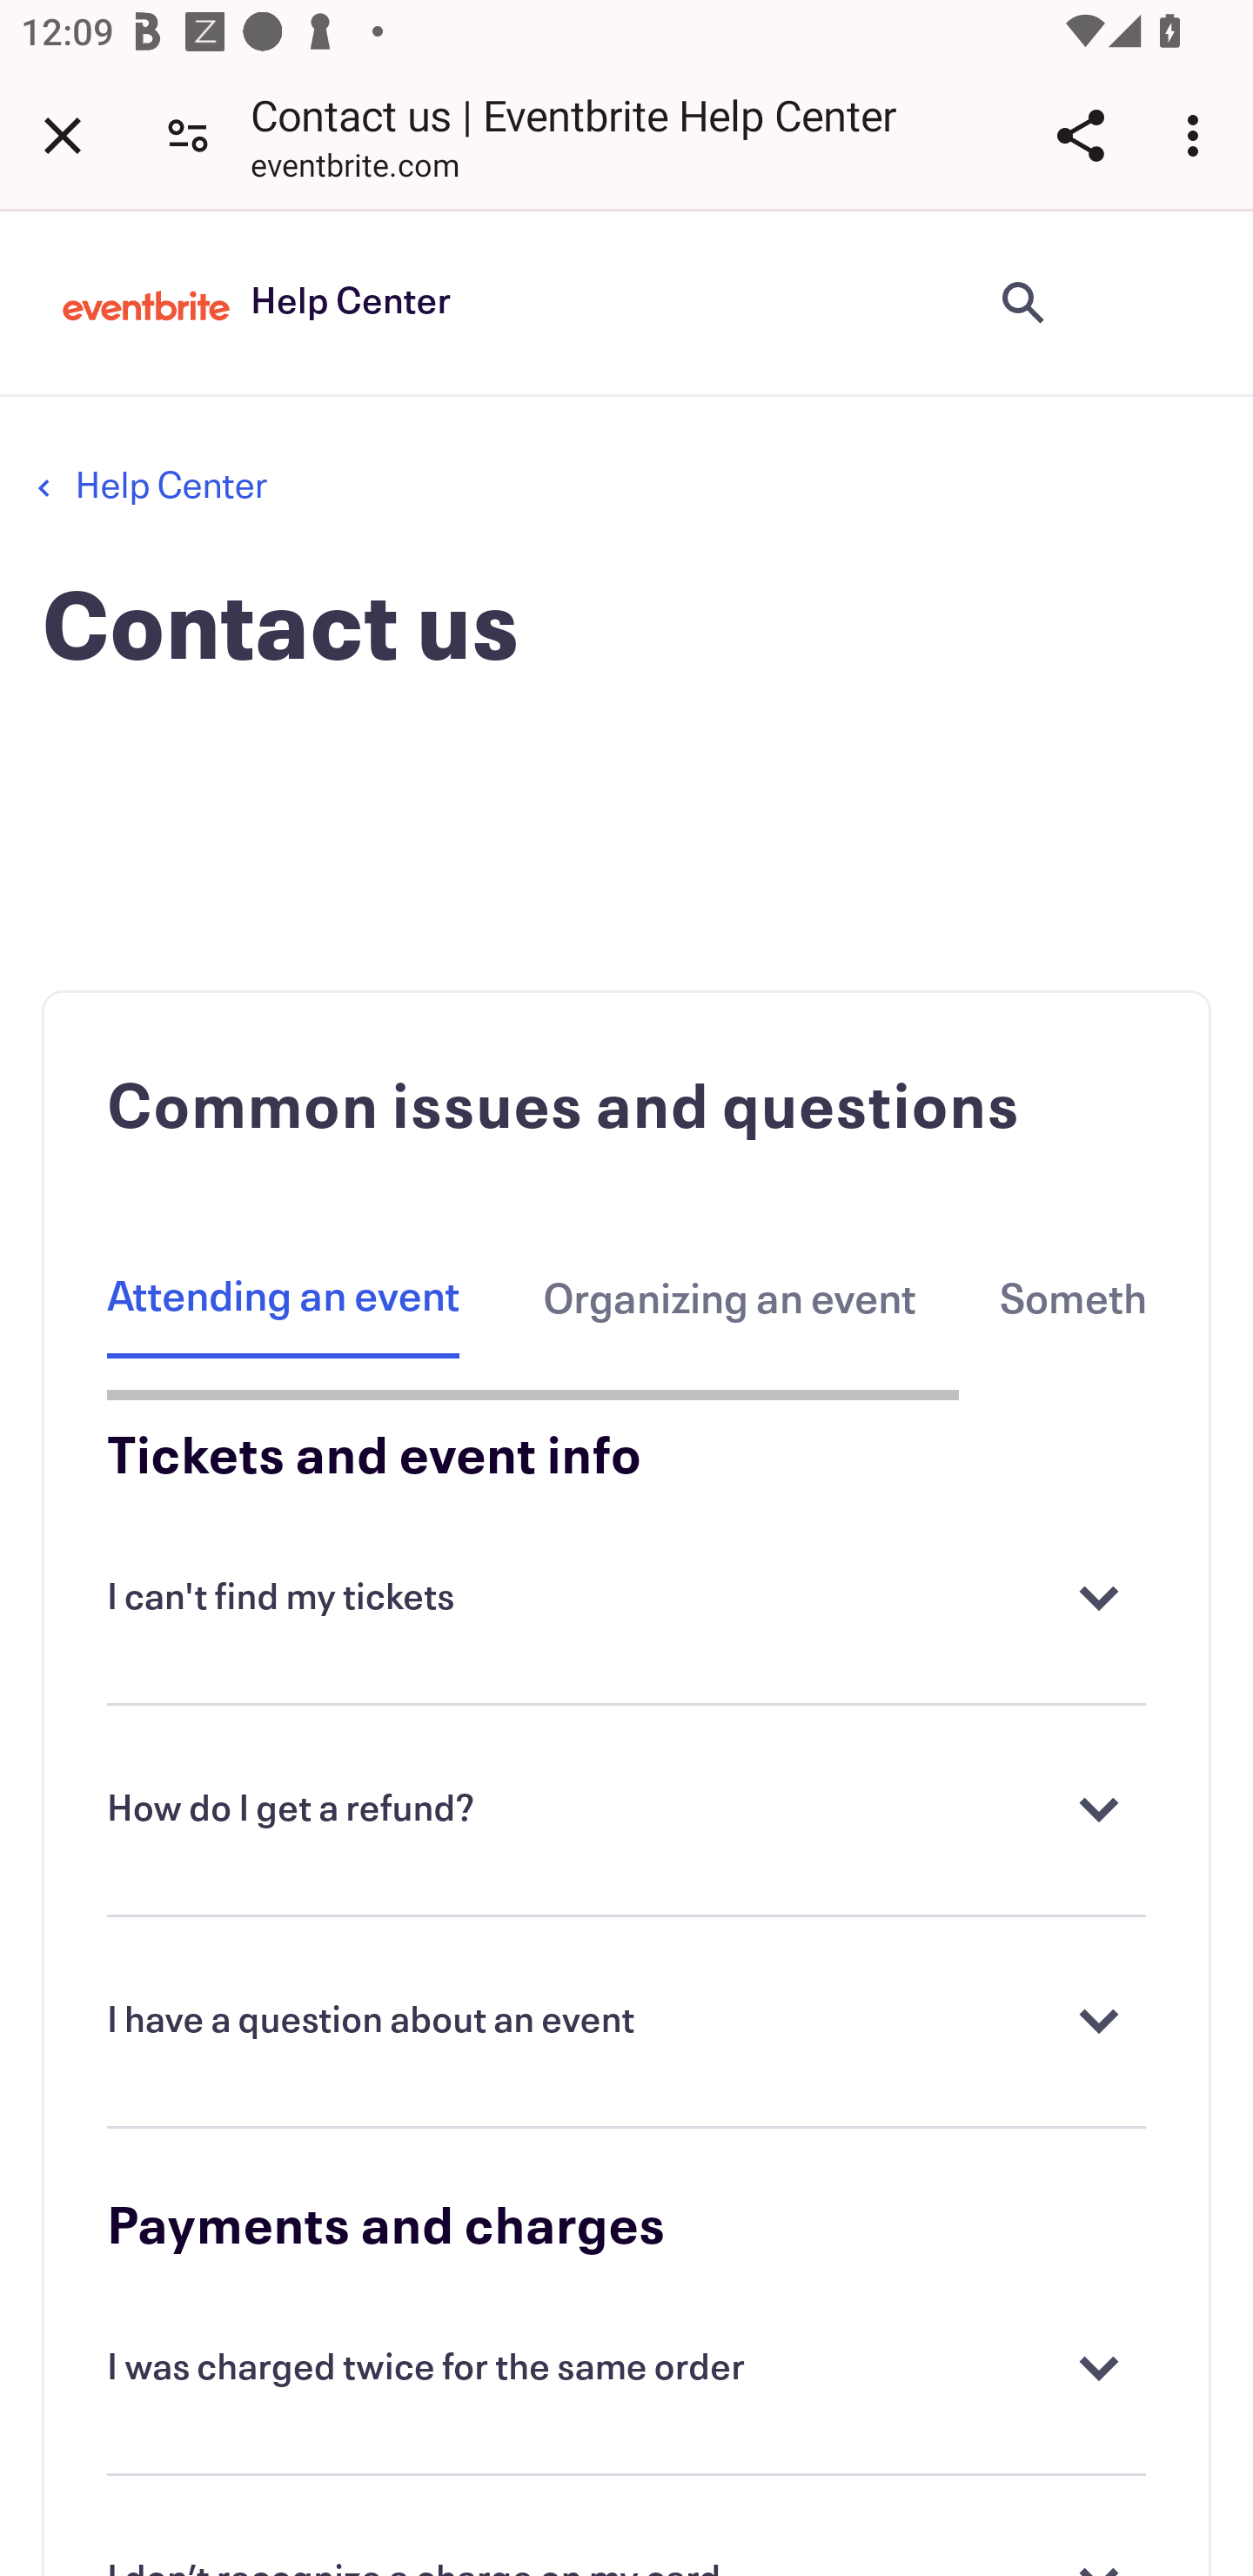 This screenshot has width=1253, height=2576. I want to click on Customize and control Google Chrome, so click(1197, 135).